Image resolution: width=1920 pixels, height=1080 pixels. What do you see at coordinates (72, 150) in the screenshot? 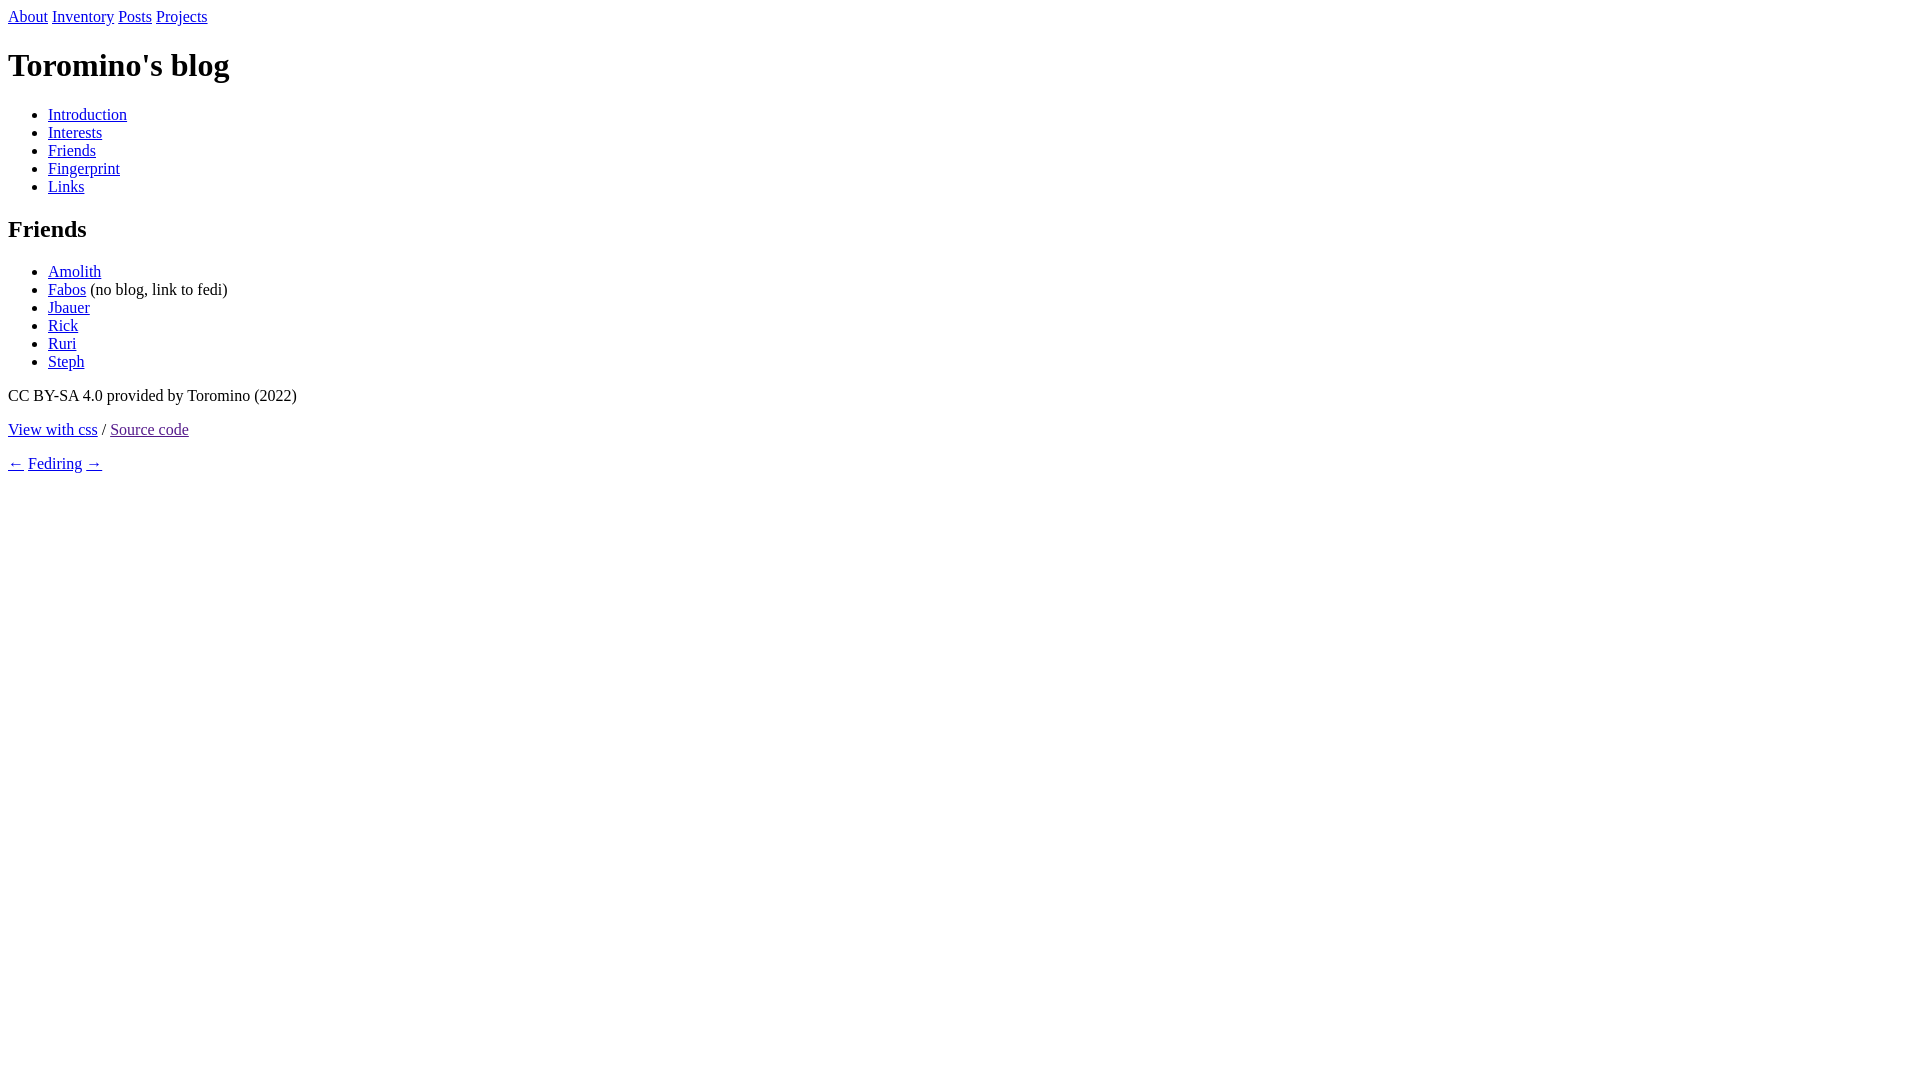
I see `Friends` at bounding box center [72, 150].